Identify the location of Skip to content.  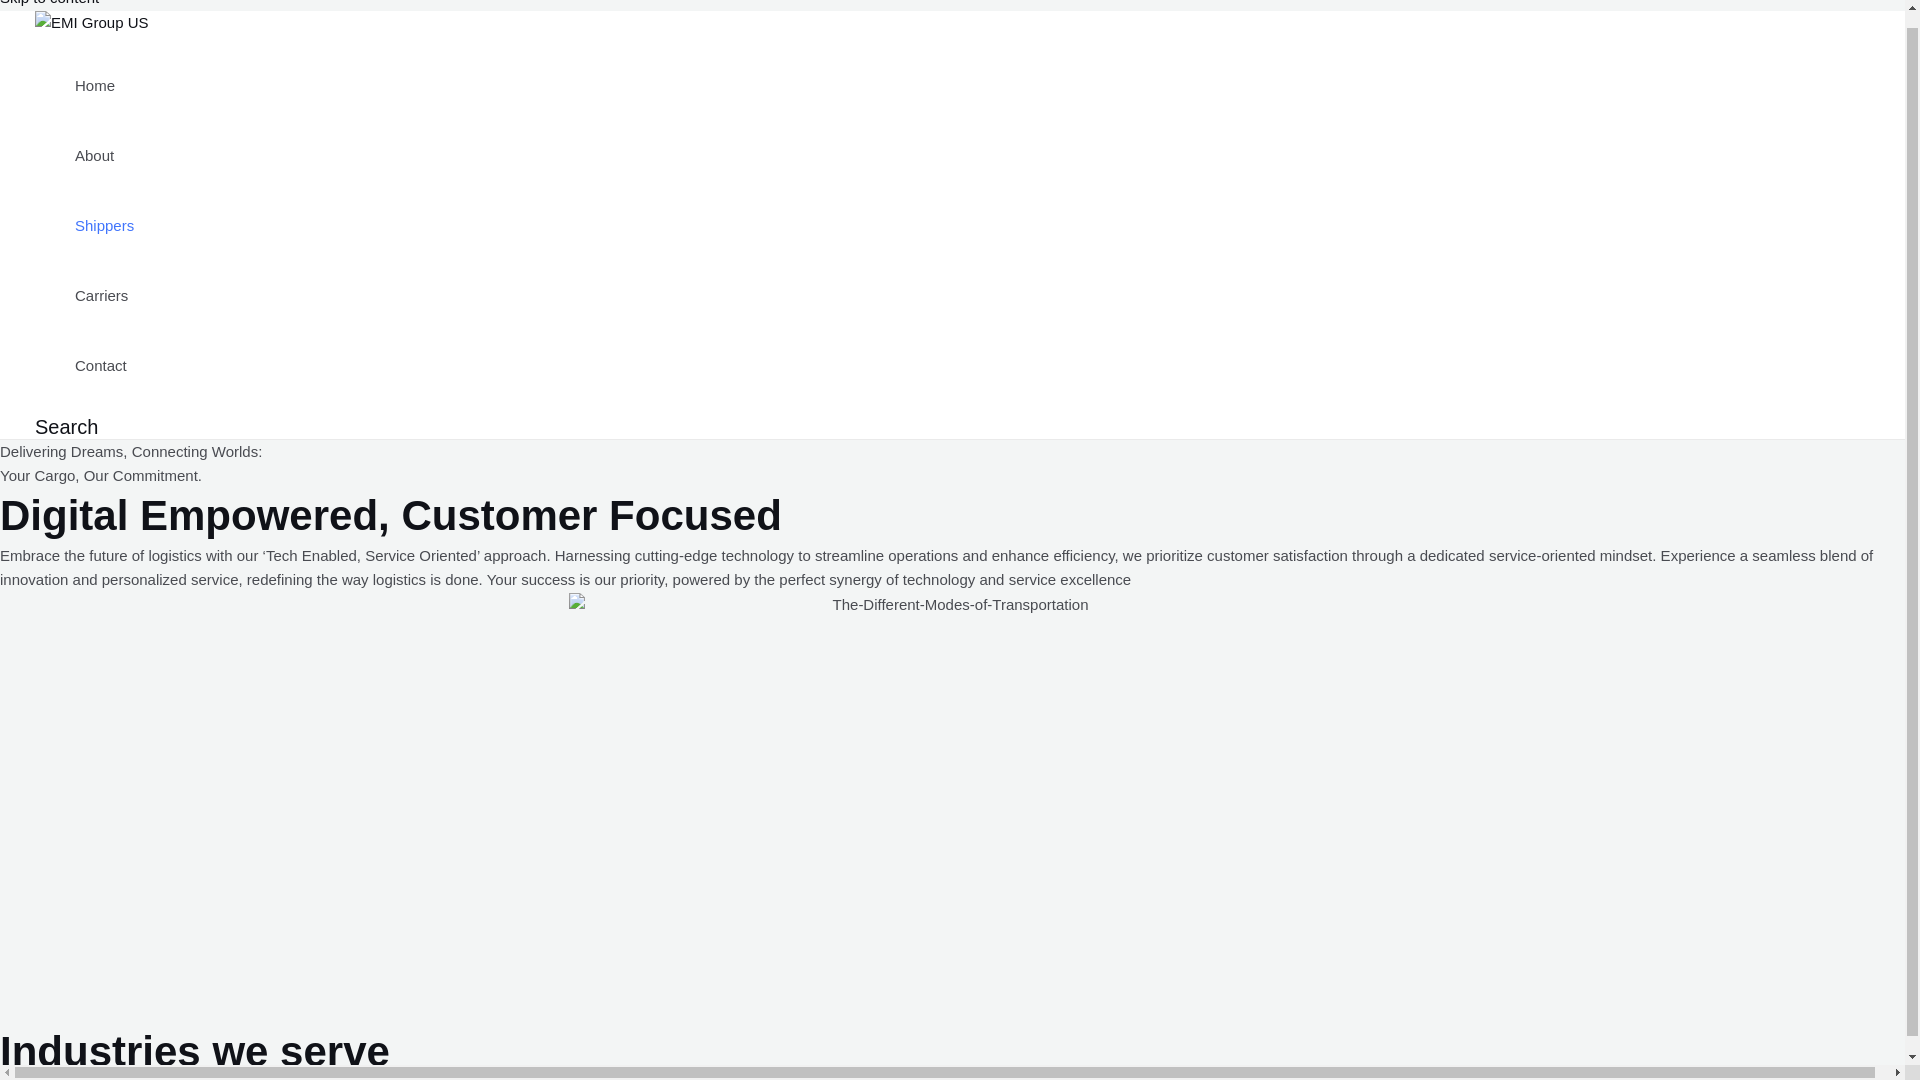
(50, 3).